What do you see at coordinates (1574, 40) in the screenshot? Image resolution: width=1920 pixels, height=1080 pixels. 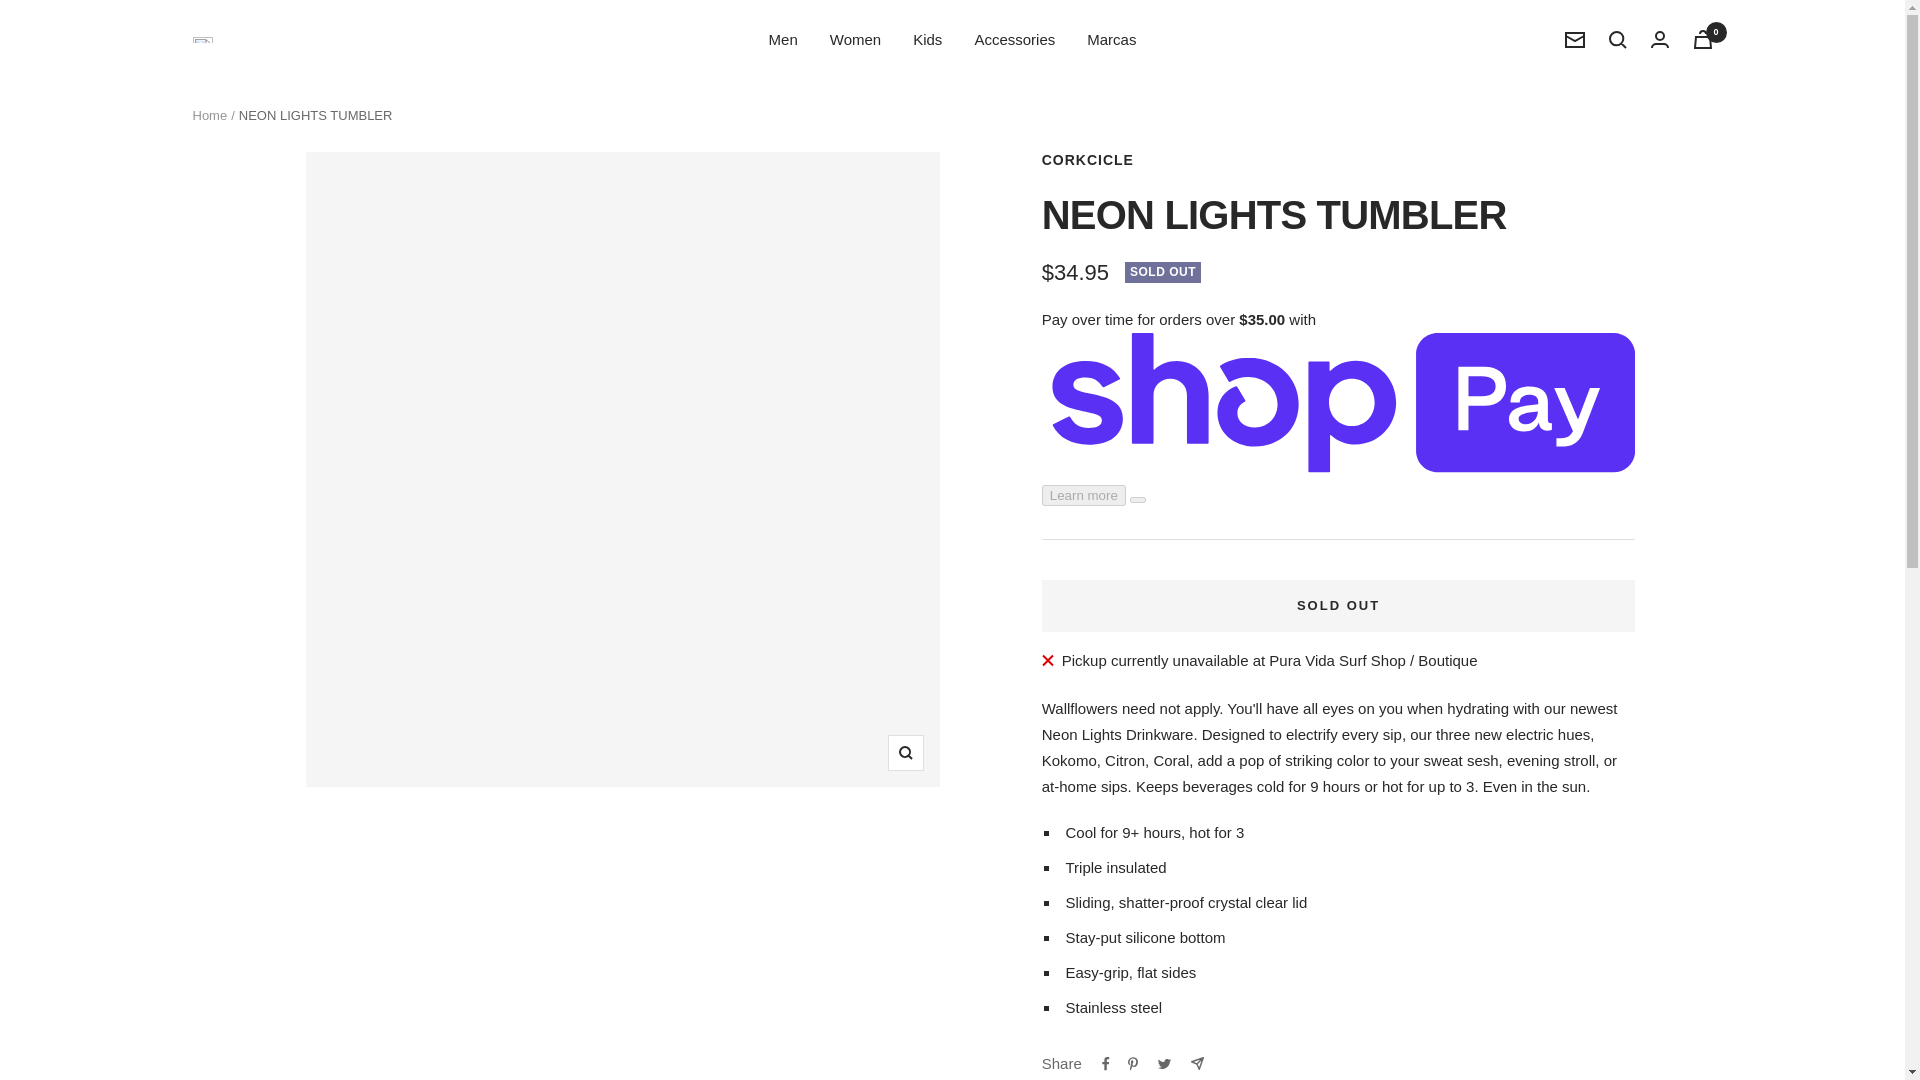 I see `Newsletter` at bounding box center [1574, 40].